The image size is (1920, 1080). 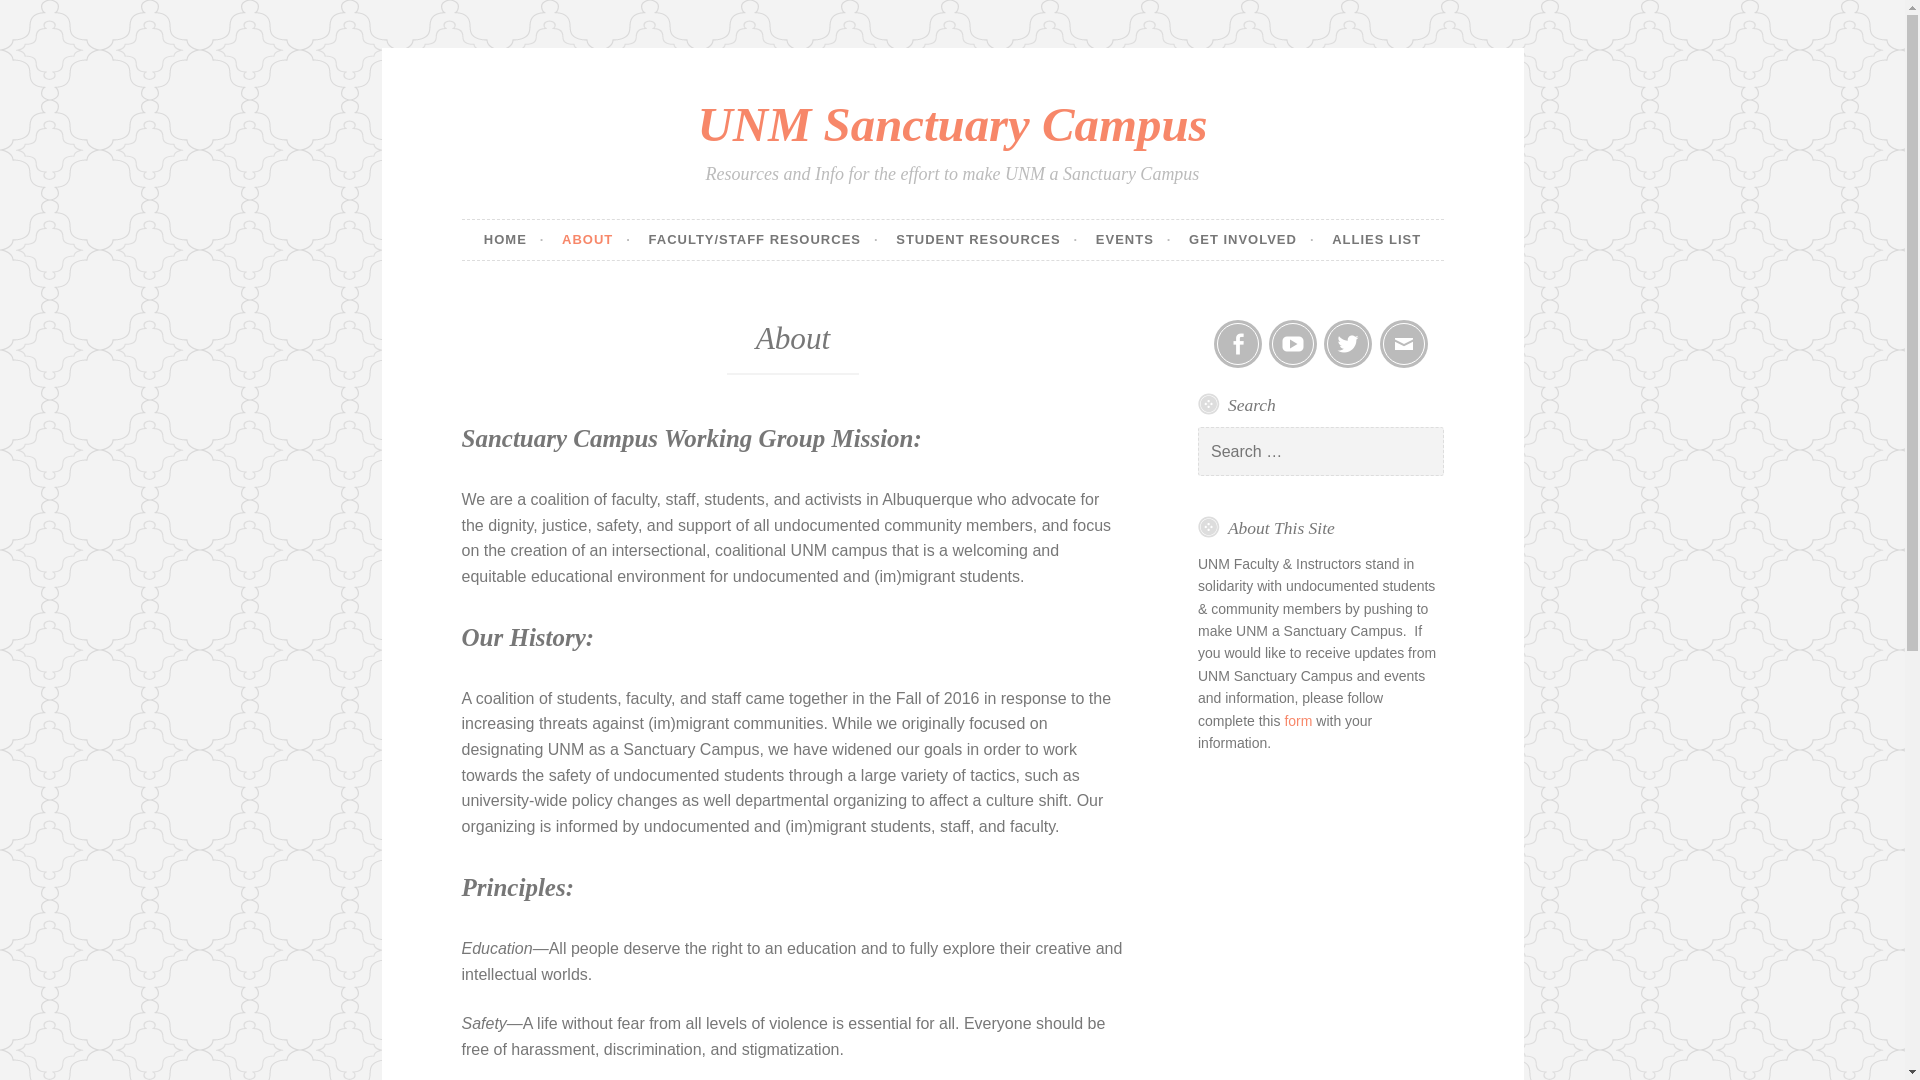 I want to click on Search, so click(x=44, y=18).